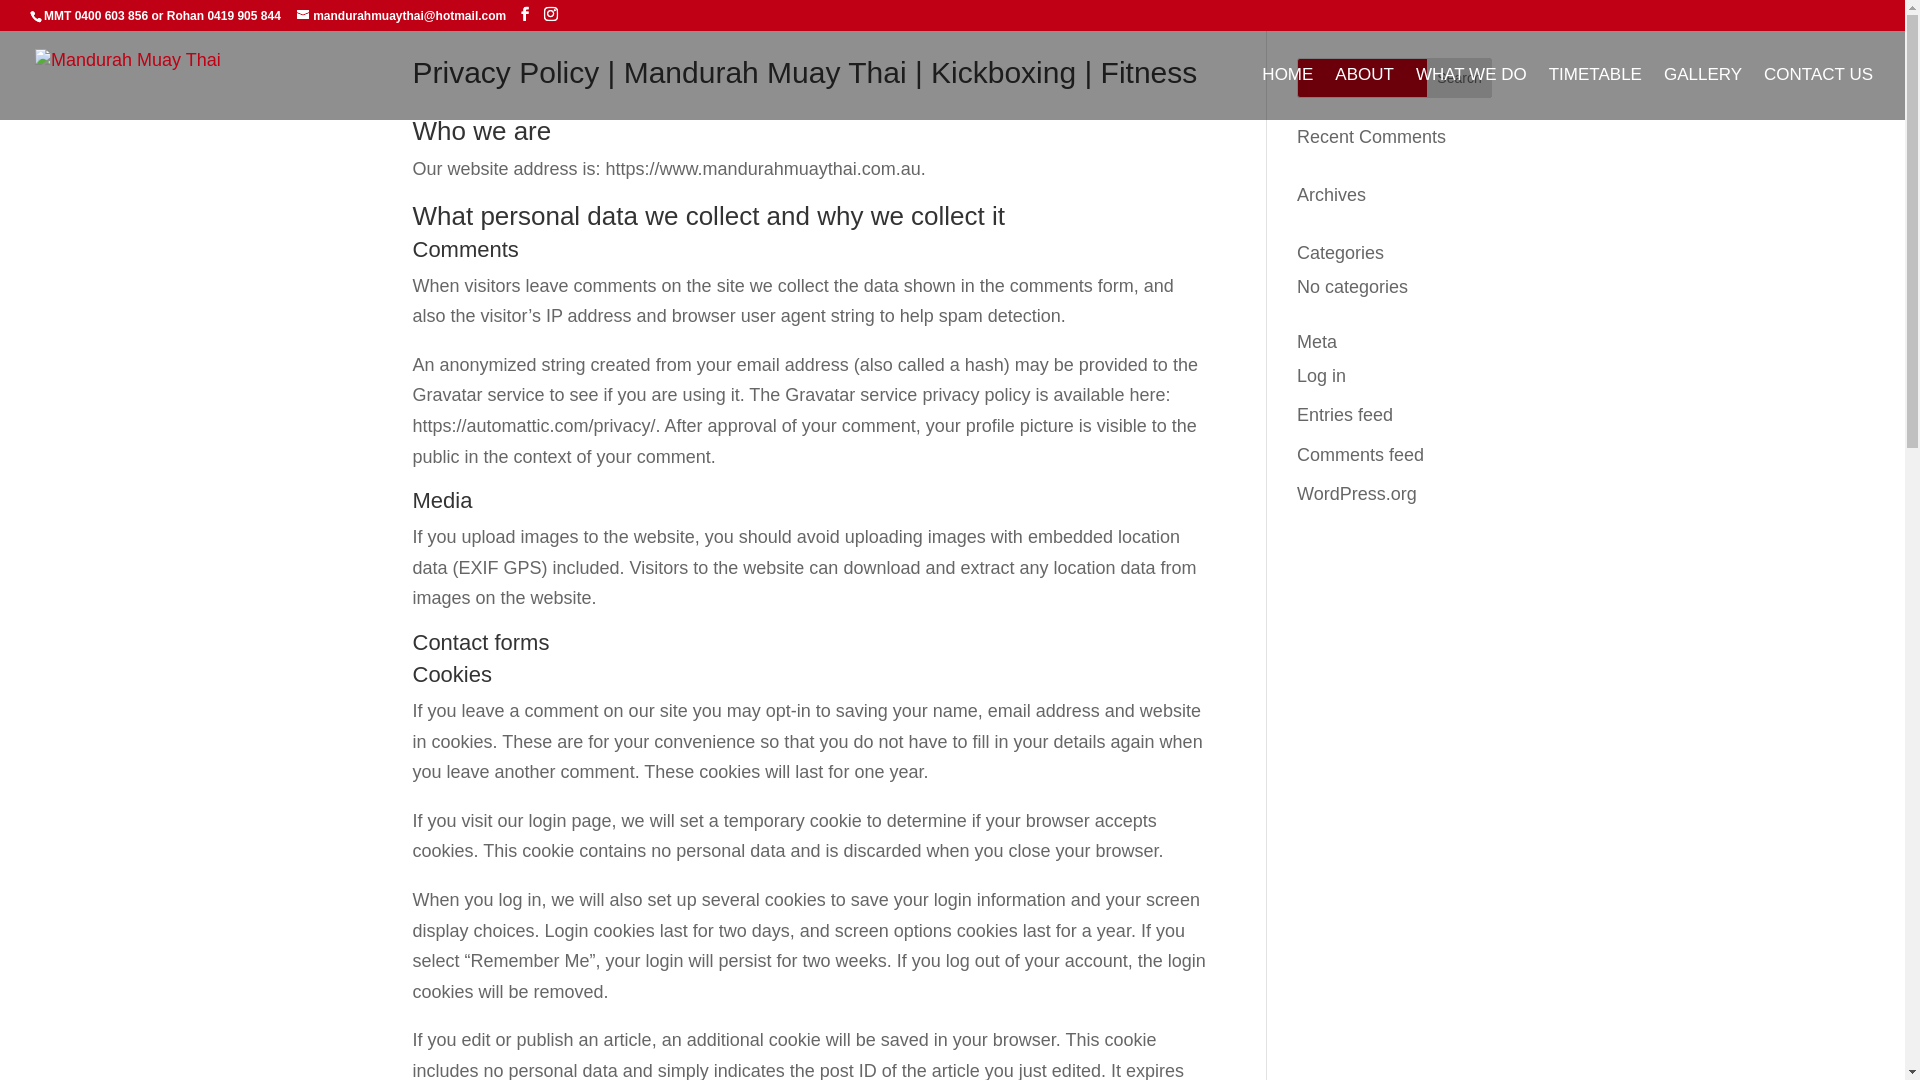  I want to click on Search, so click(1460, 78).